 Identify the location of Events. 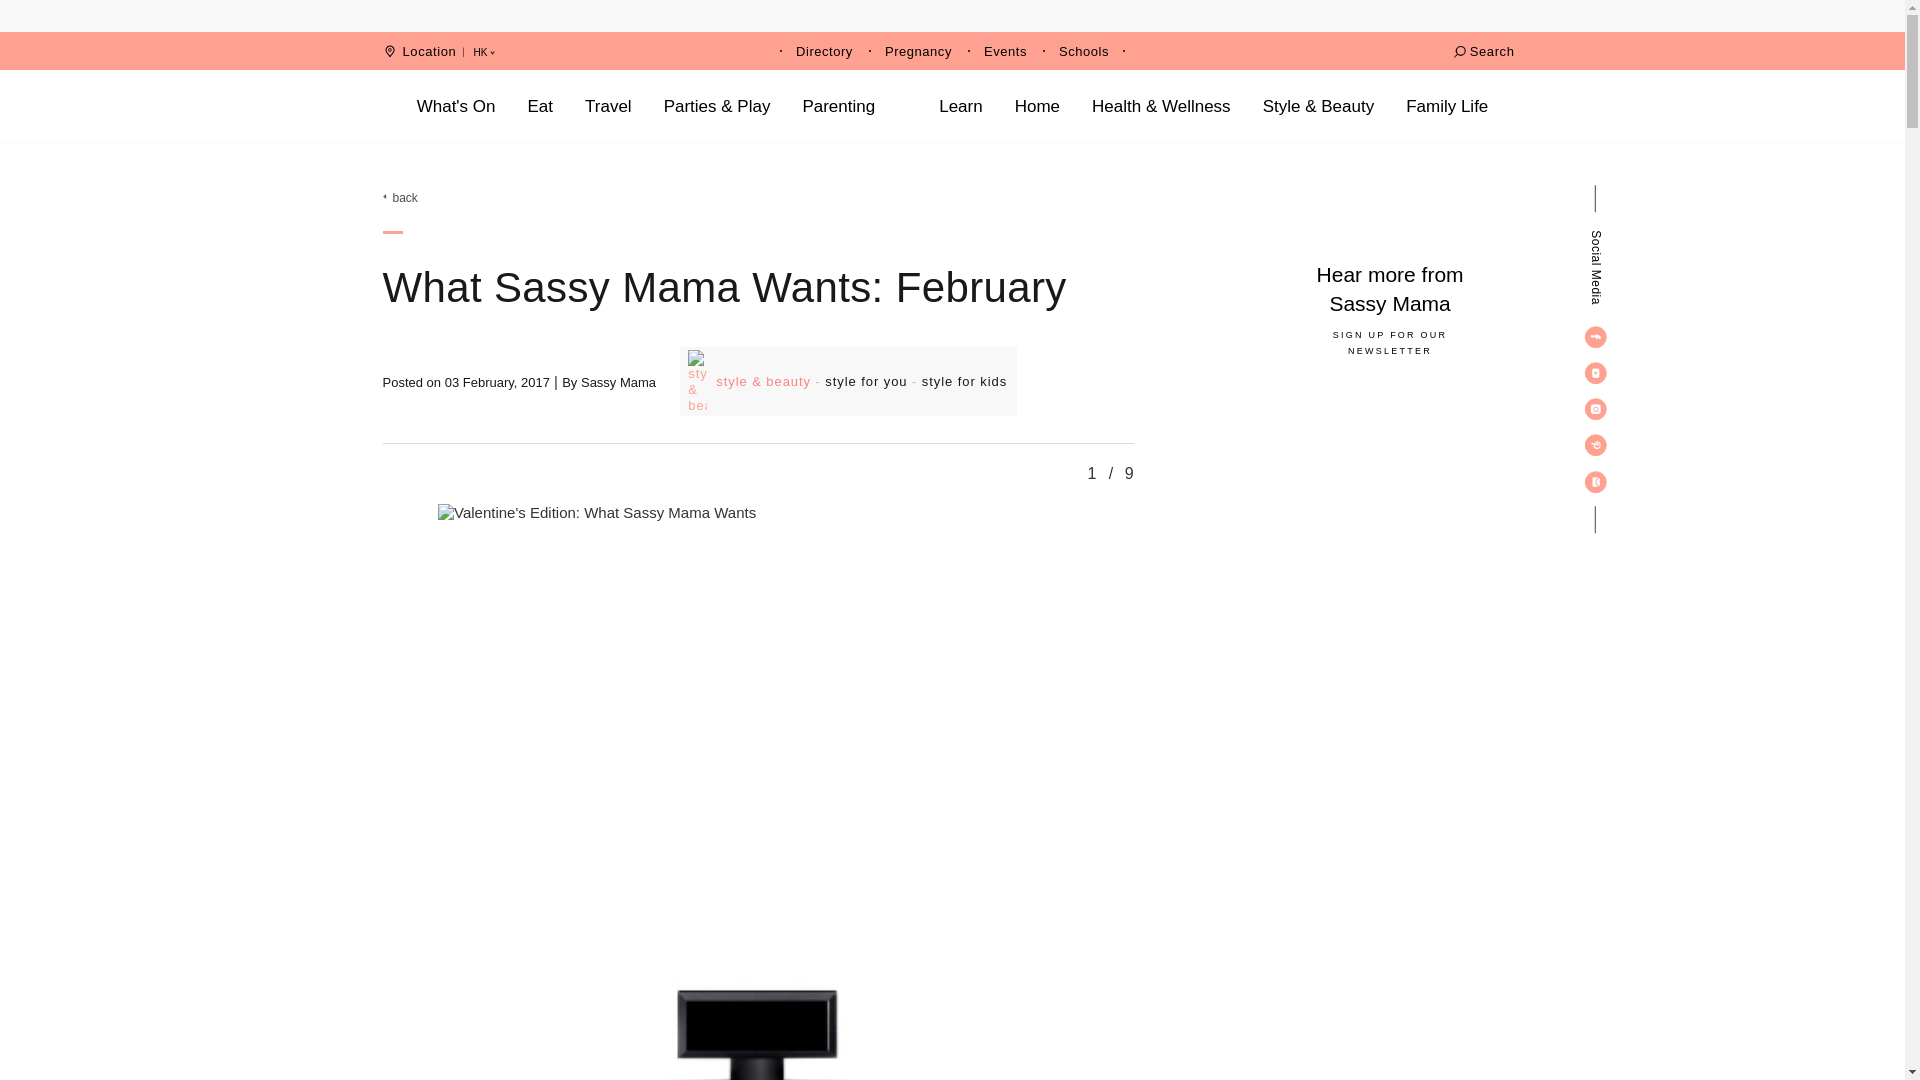
(1005, 52).